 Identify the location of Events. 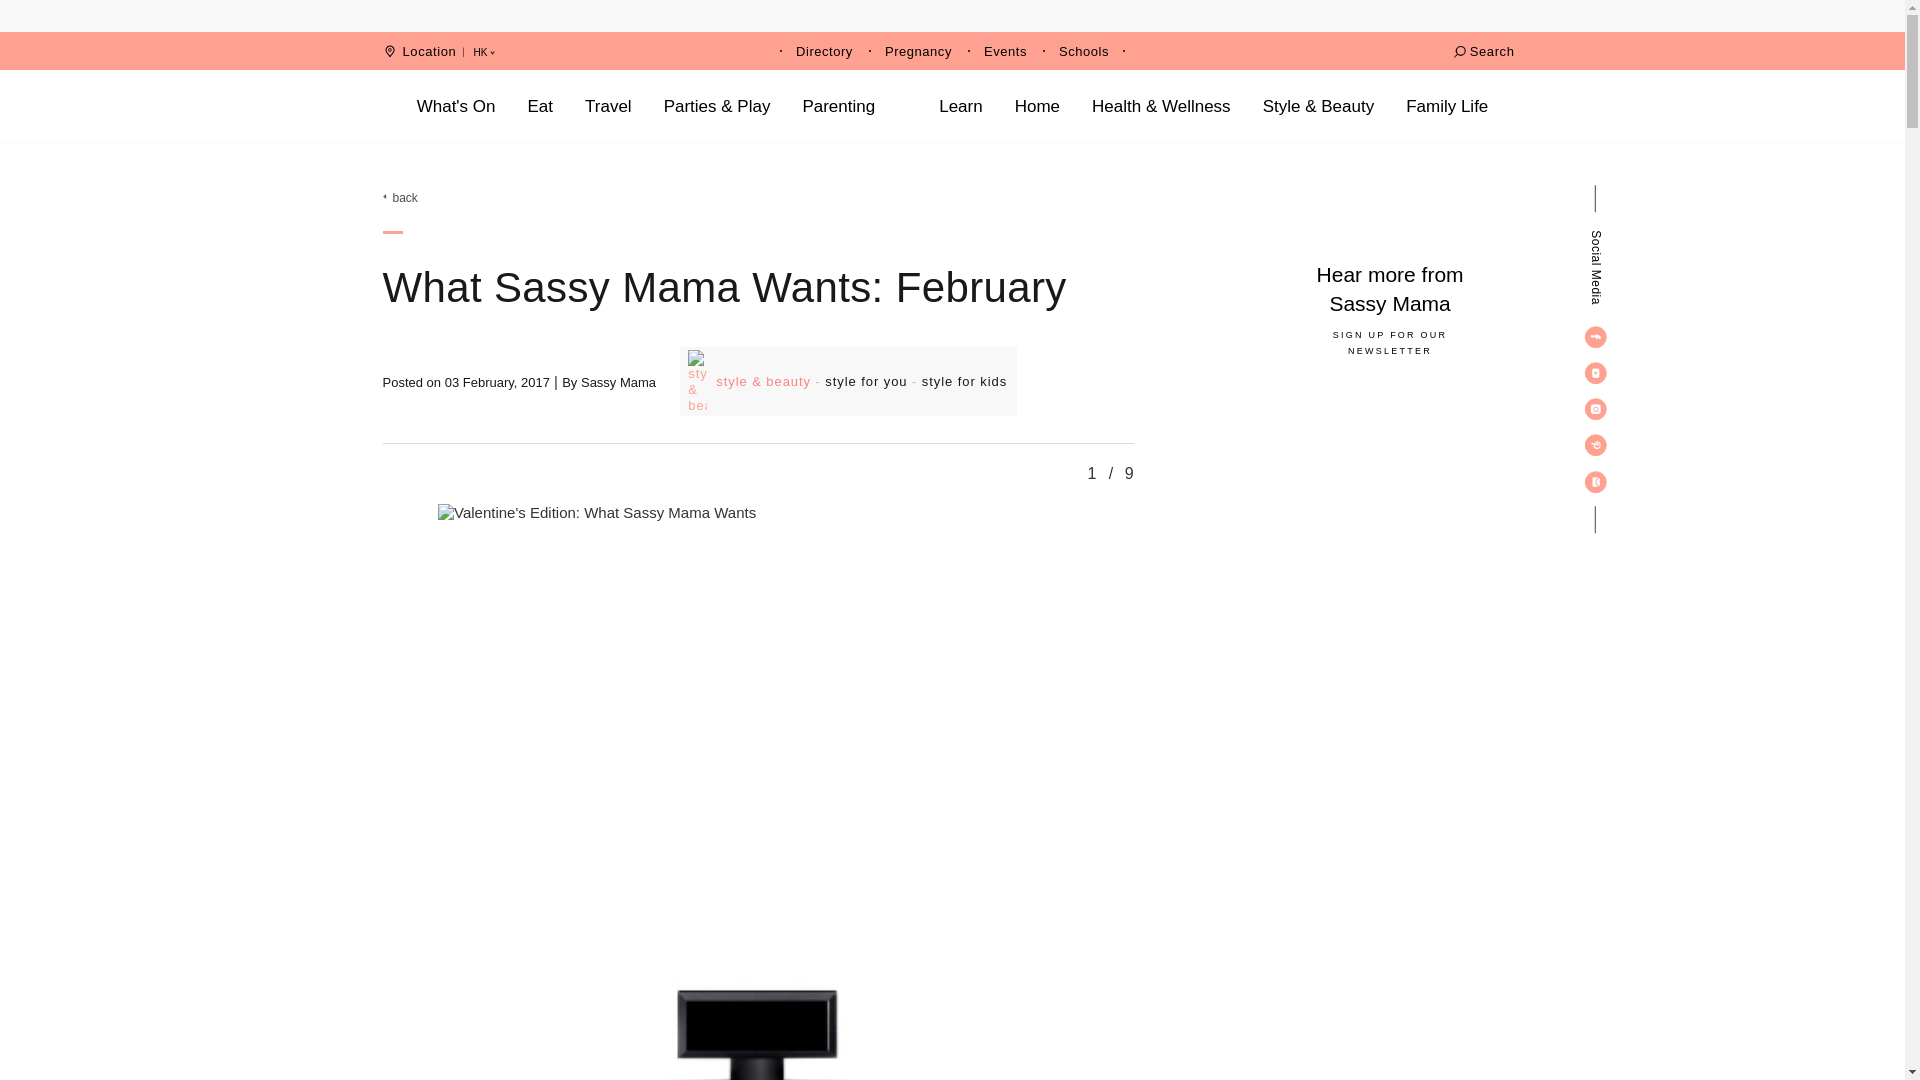
(1005, 52).